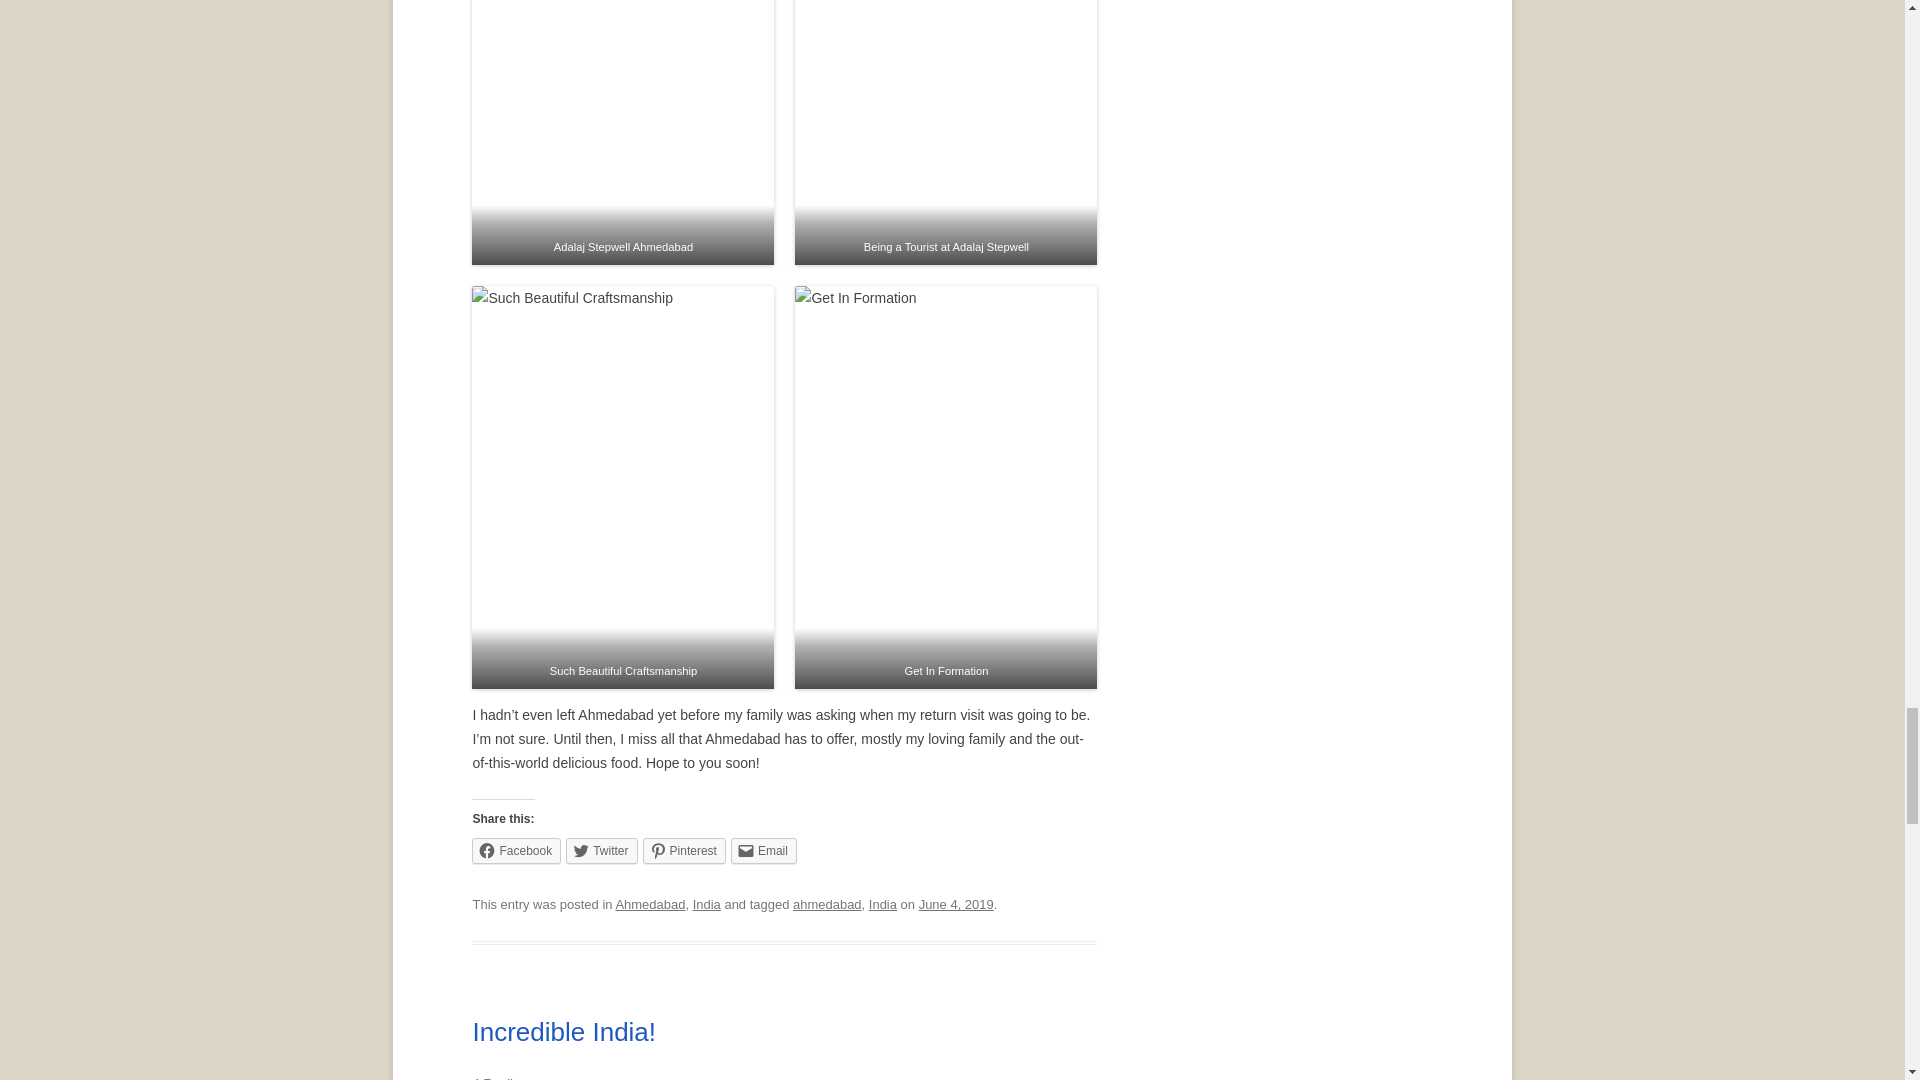 This screenshot has height=1080, width=1920. What do you see at coordinates (764, 851) in the screenshot?
I see `Click to email a link to a friend` at bounding box center [764, 851].